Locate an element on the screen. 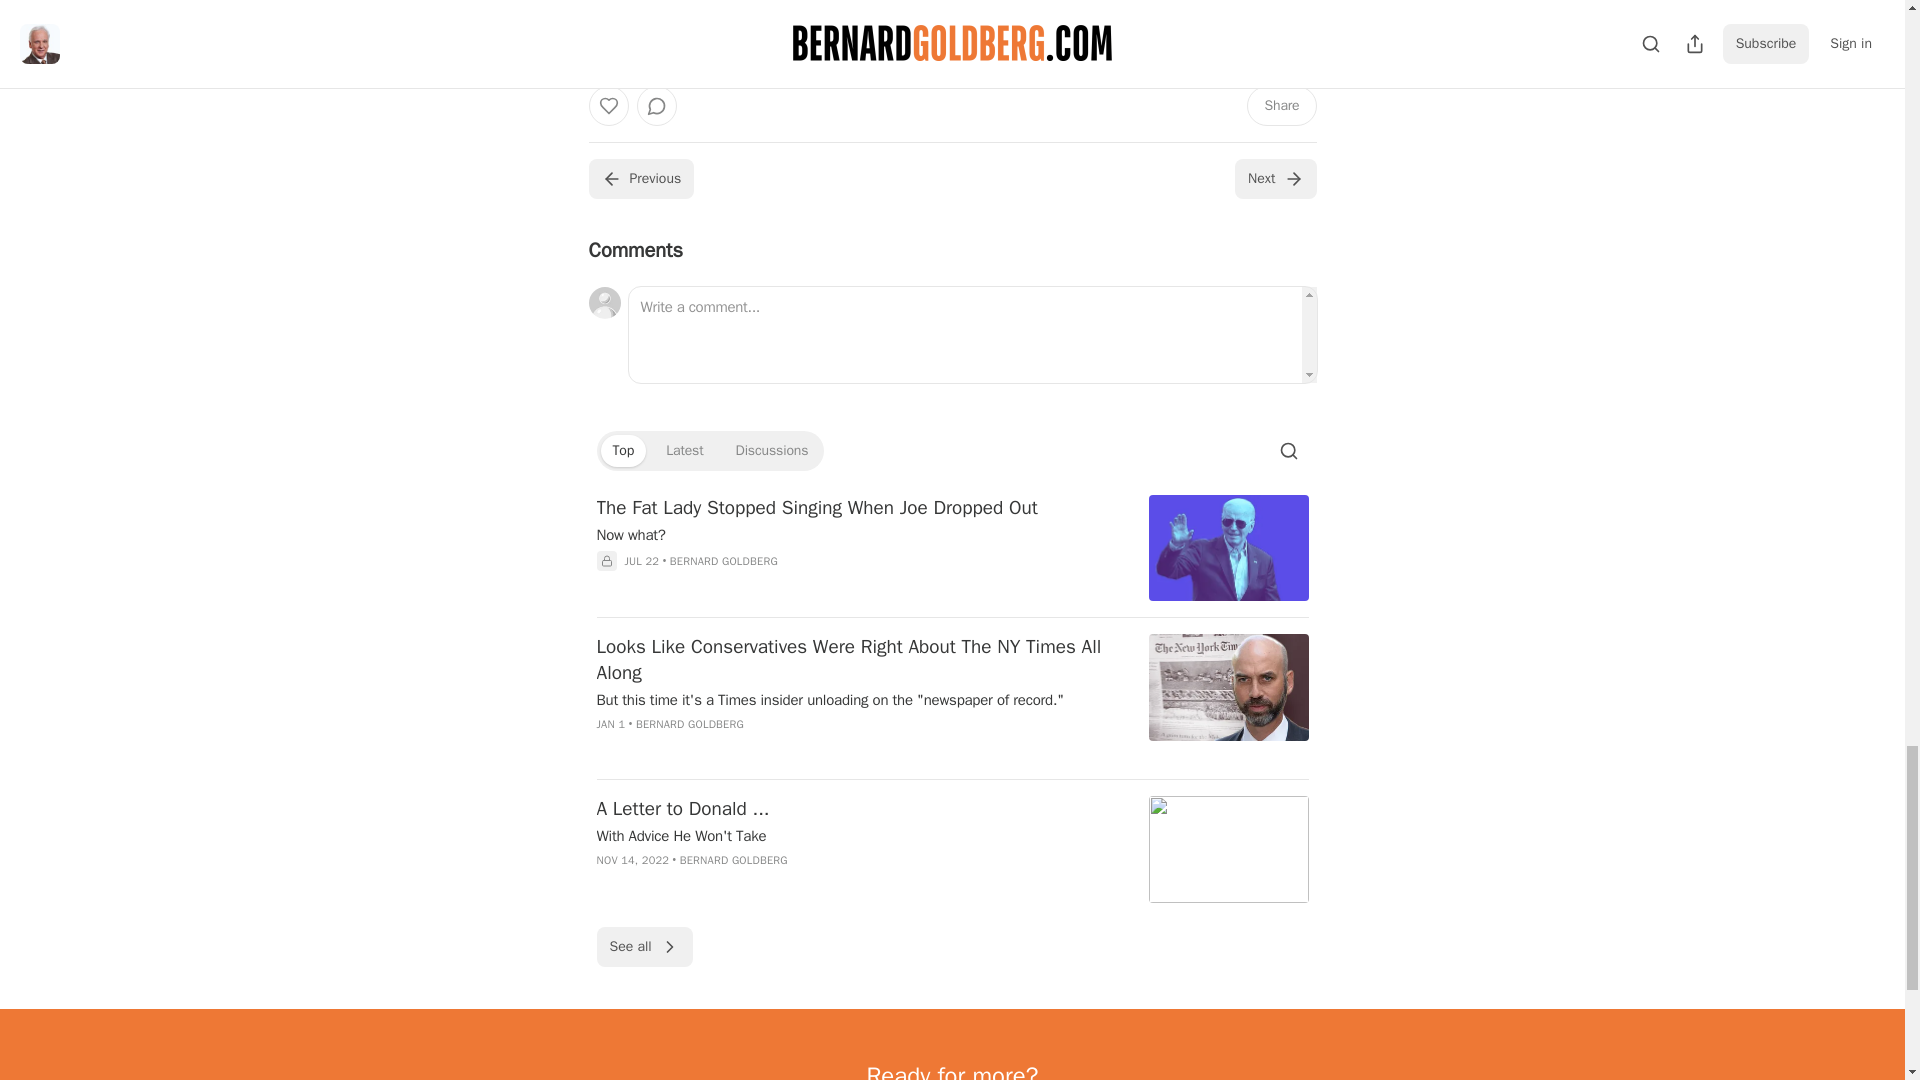 This screenshot has width=1920, height=1080. Subscribe is located at coordinates (1091, 18).